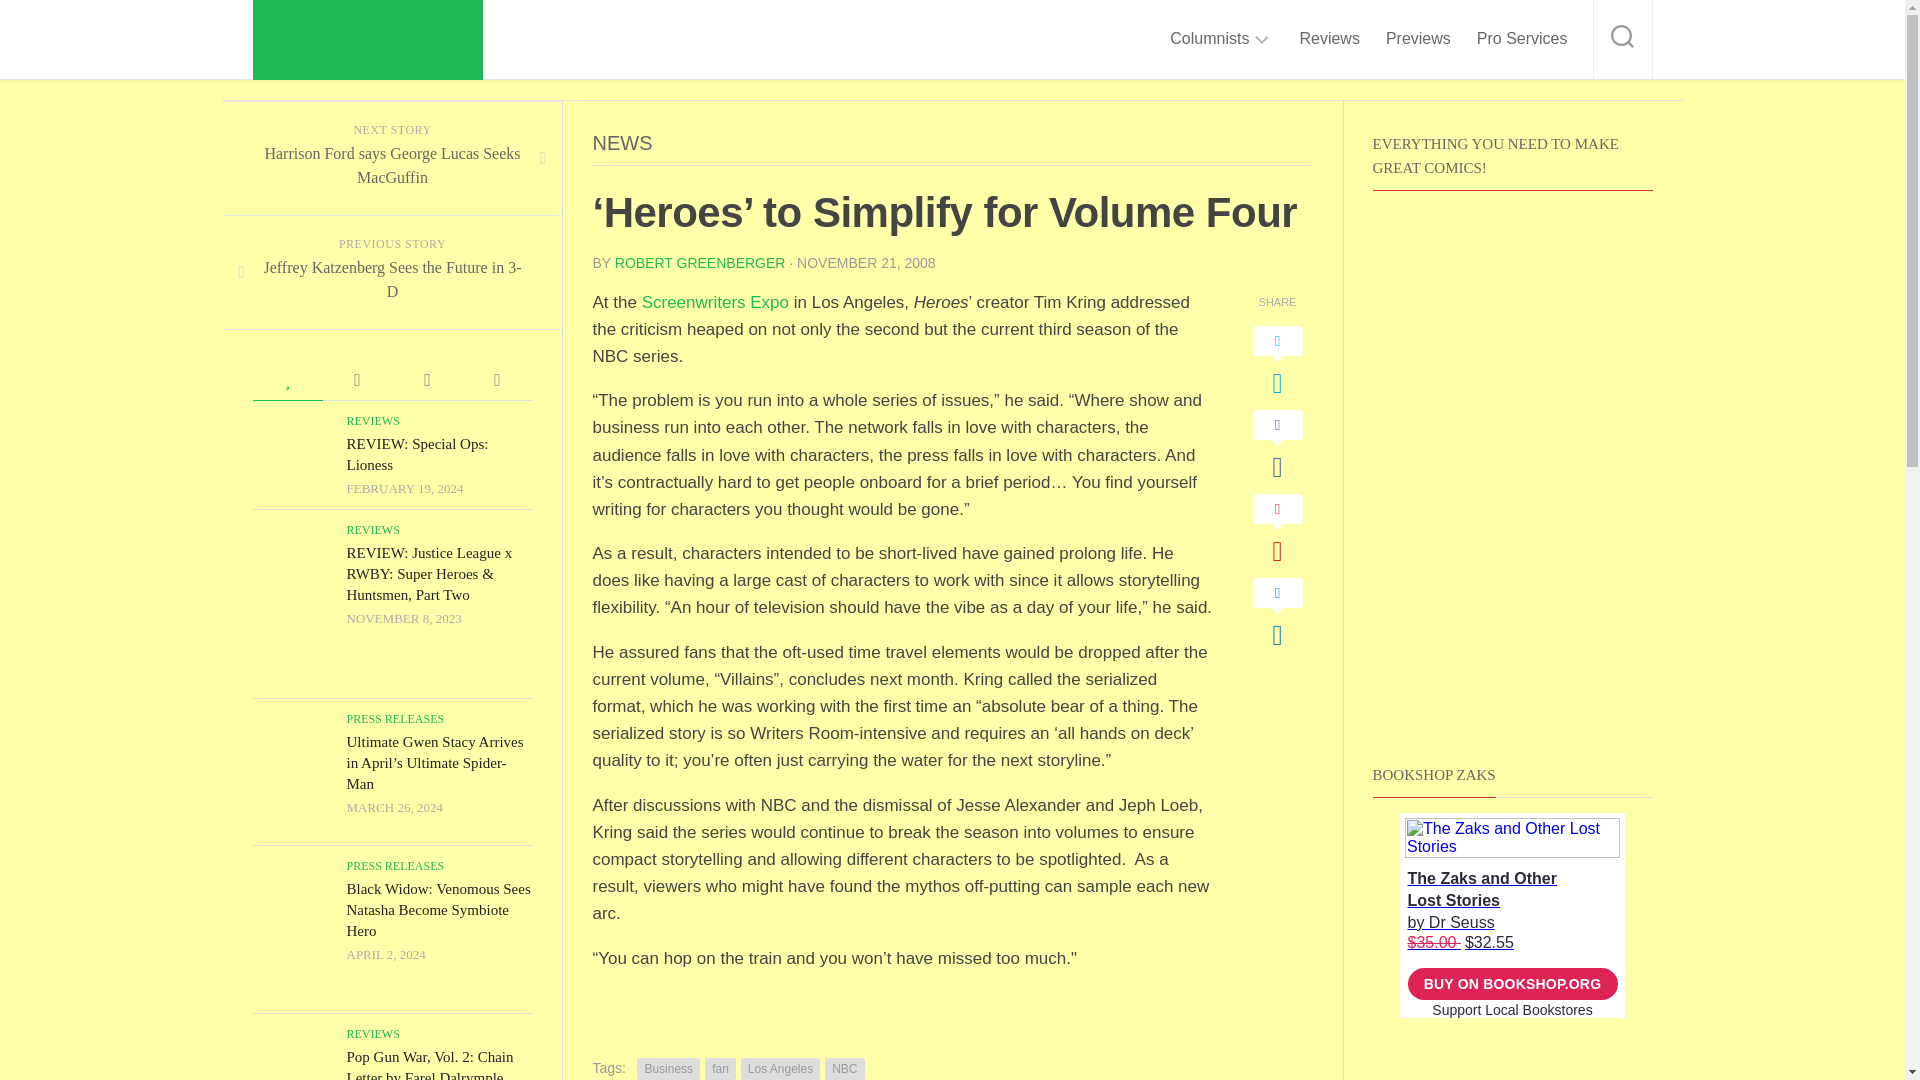  What do you see at coordinates (668, 1069) in the screenshot?
I see `Business` at bounding box center [668, 1069].